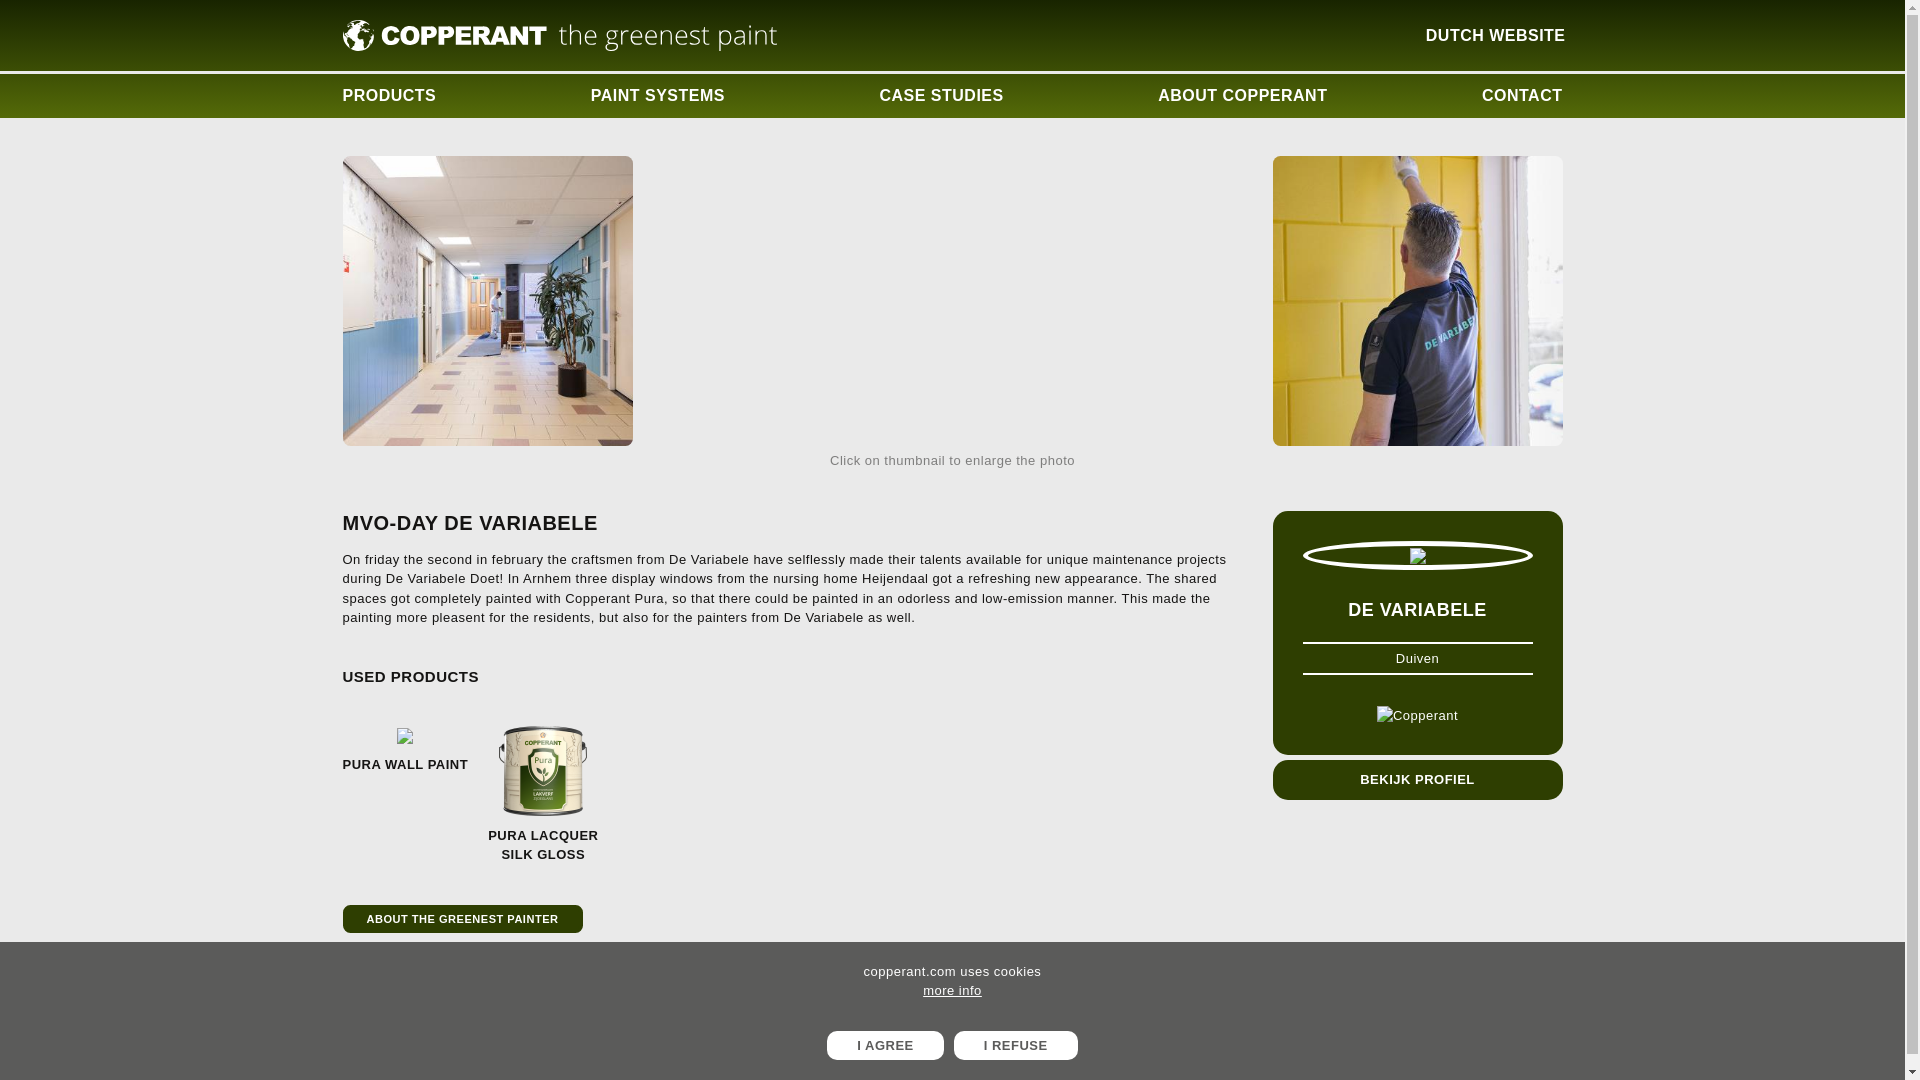 This screenshot has width=1920, height=1080. I want to click on Copperant, so click(1416, 716).